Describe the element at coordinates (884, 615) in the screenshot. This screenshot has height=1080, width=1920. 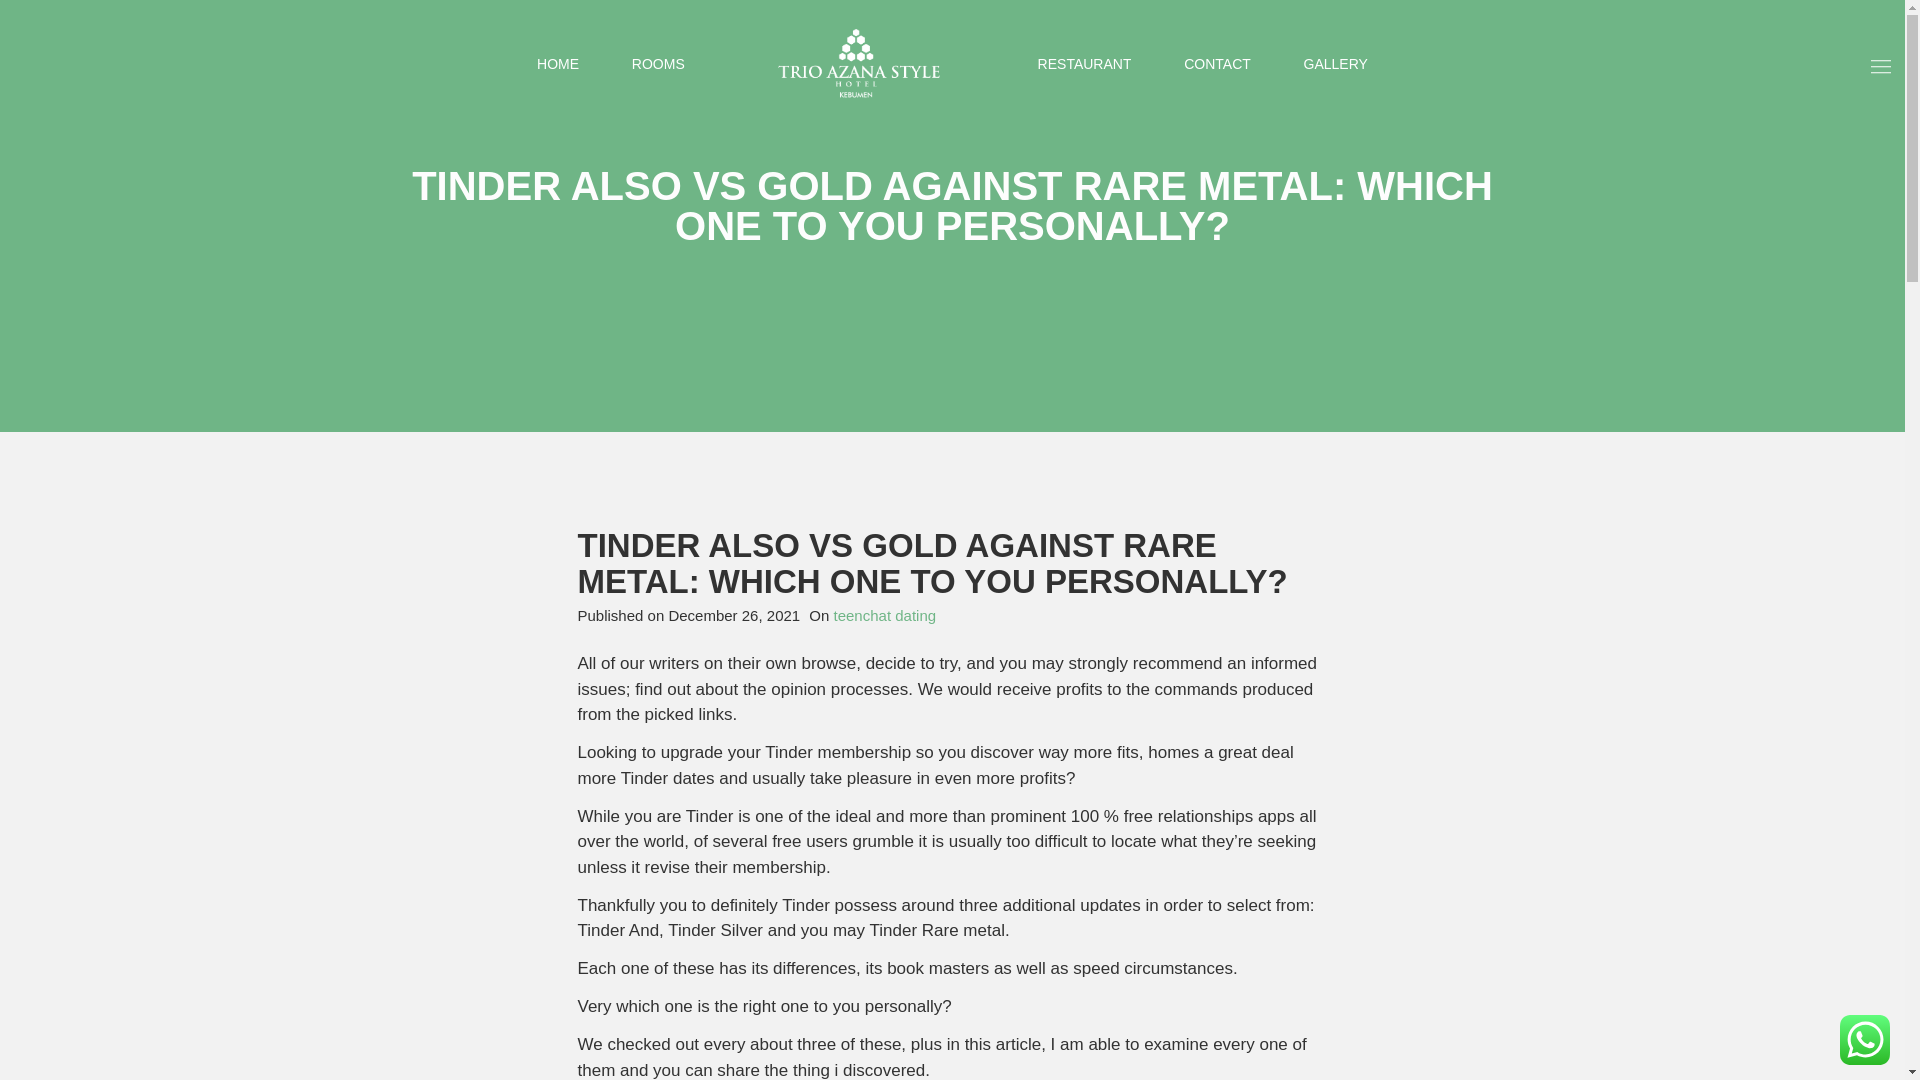
I see `View all posts in category: teenchat dating` at that location.